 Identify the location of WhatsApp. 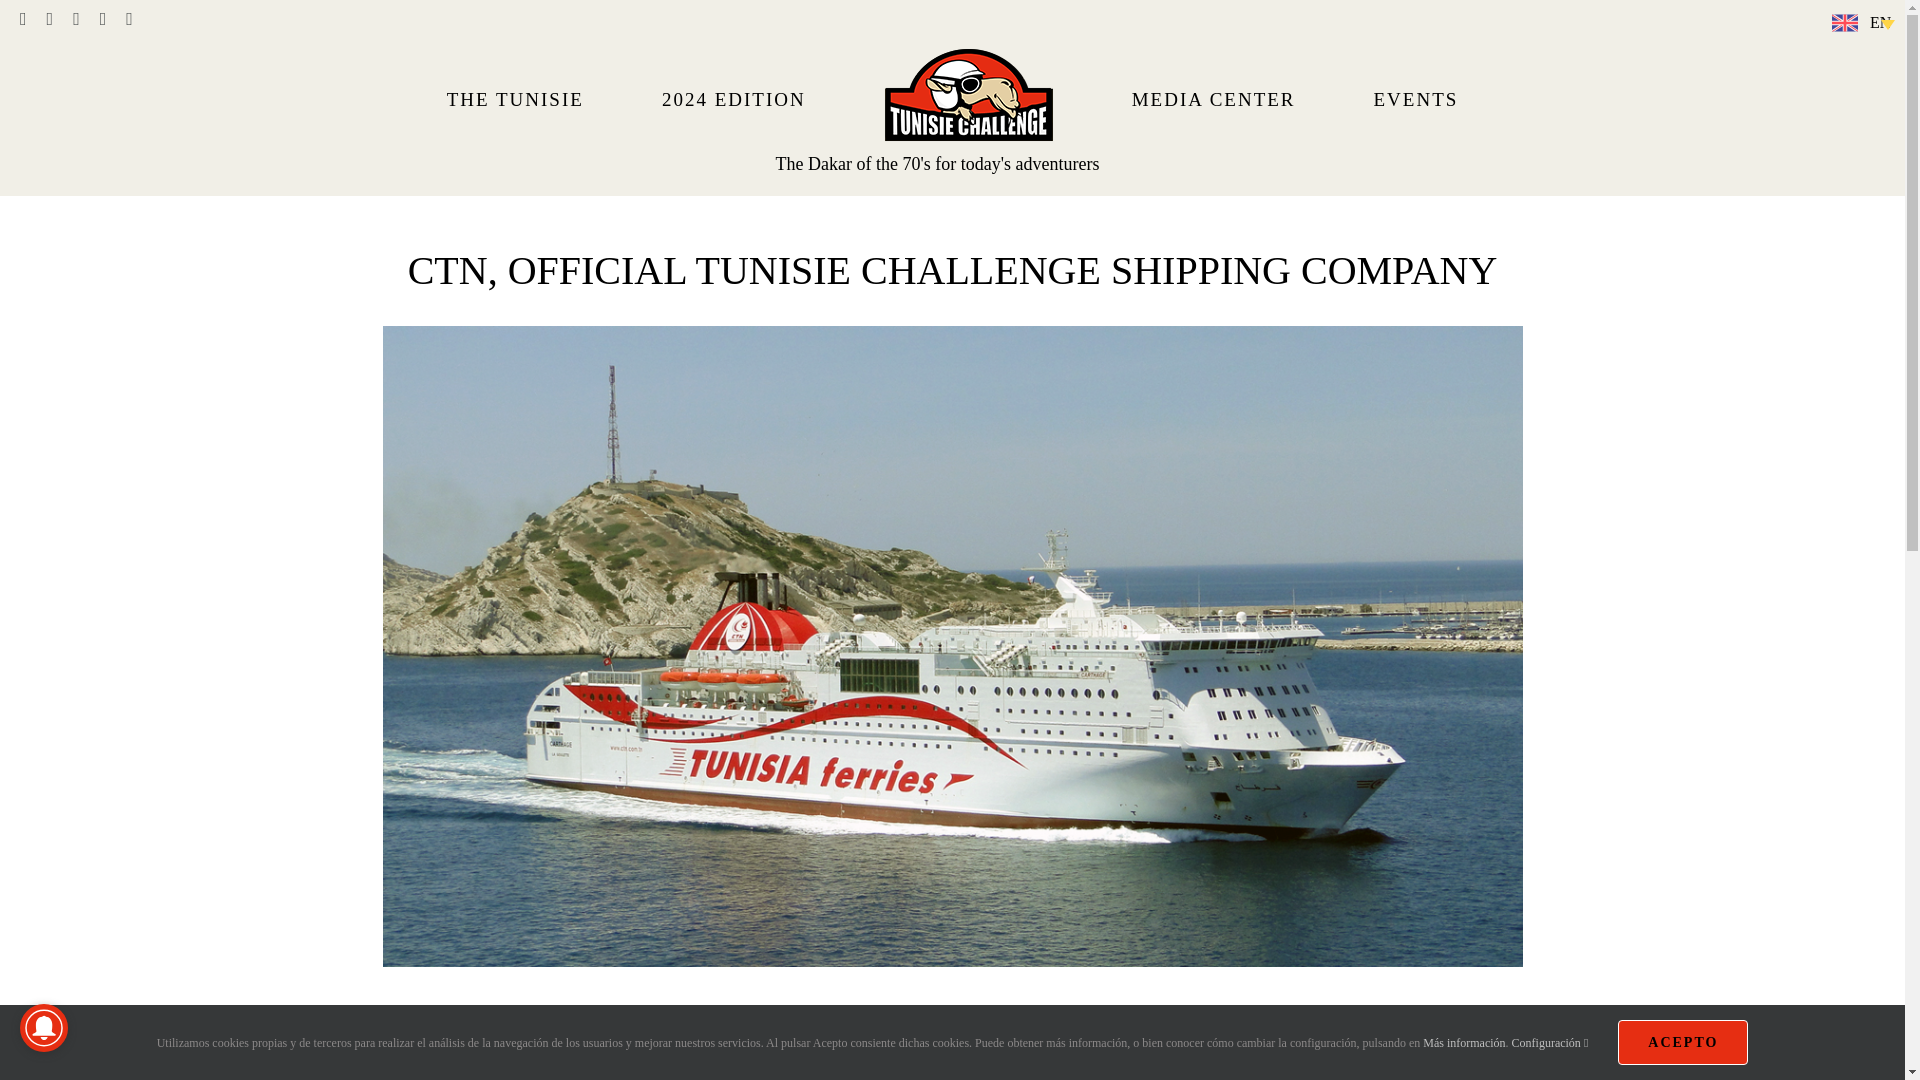
(129, 18).